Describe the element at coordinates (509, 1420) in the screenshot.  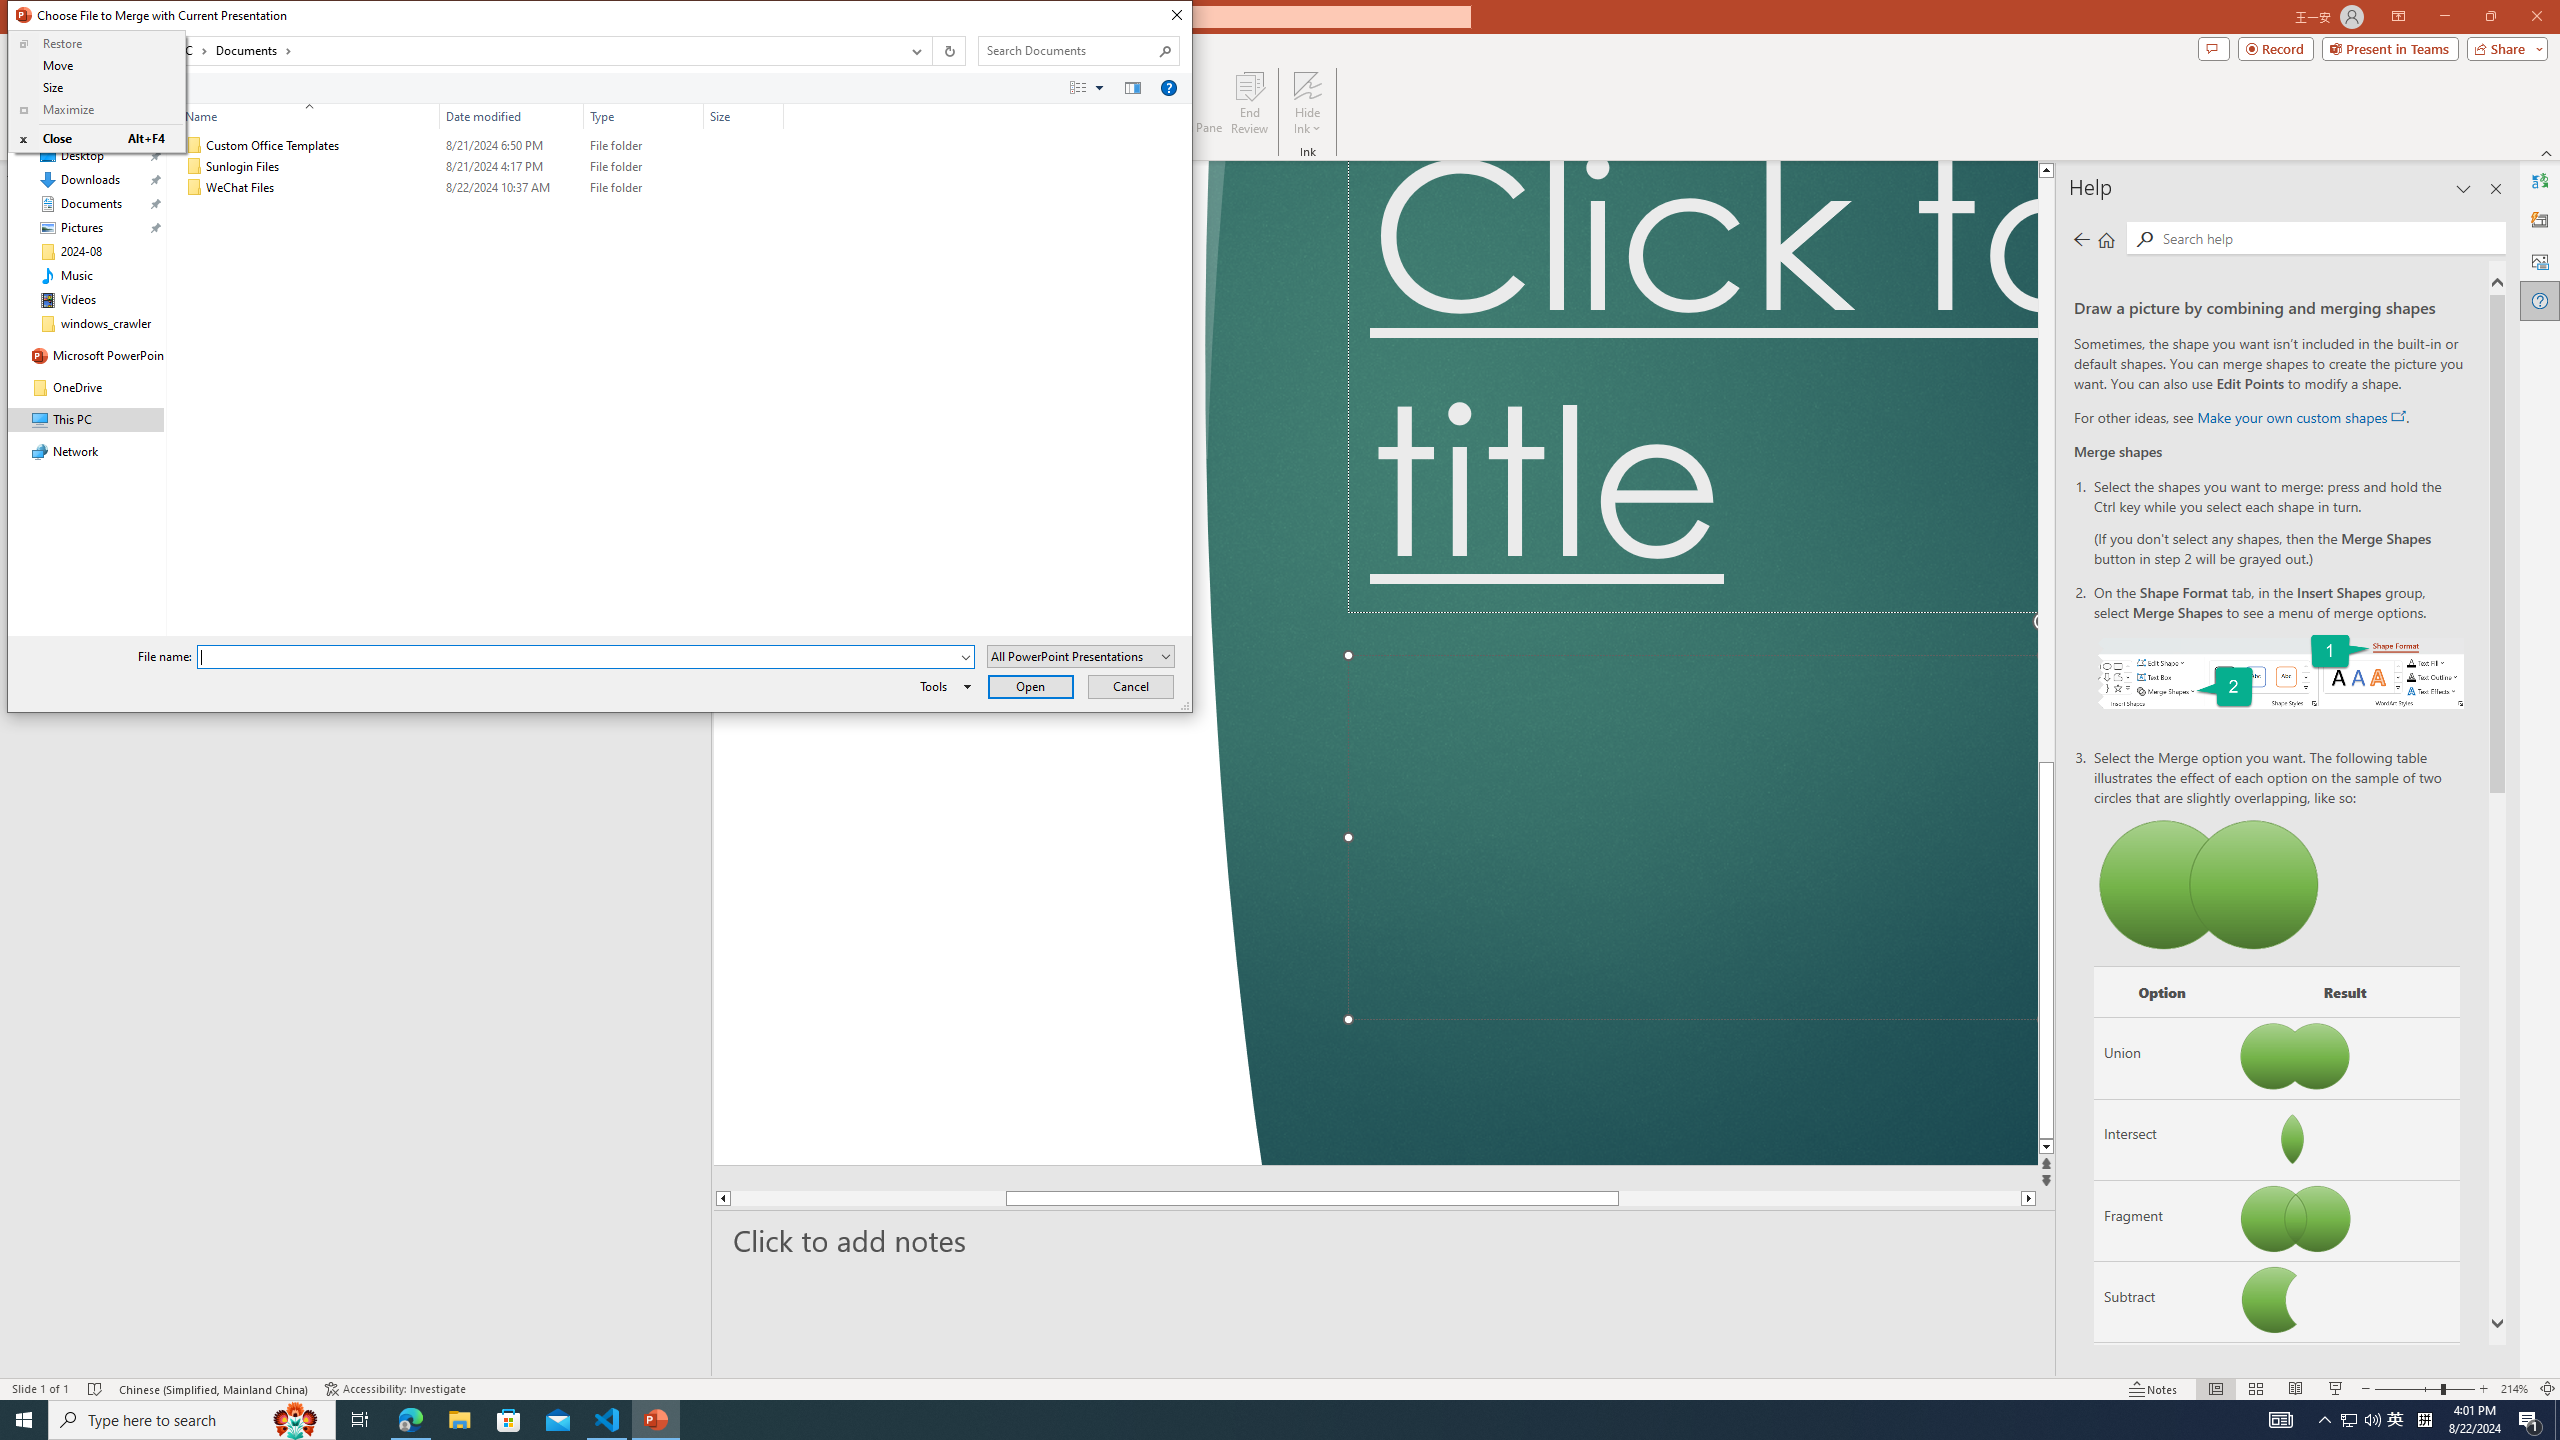
I see `Microsoft Store` at that location.